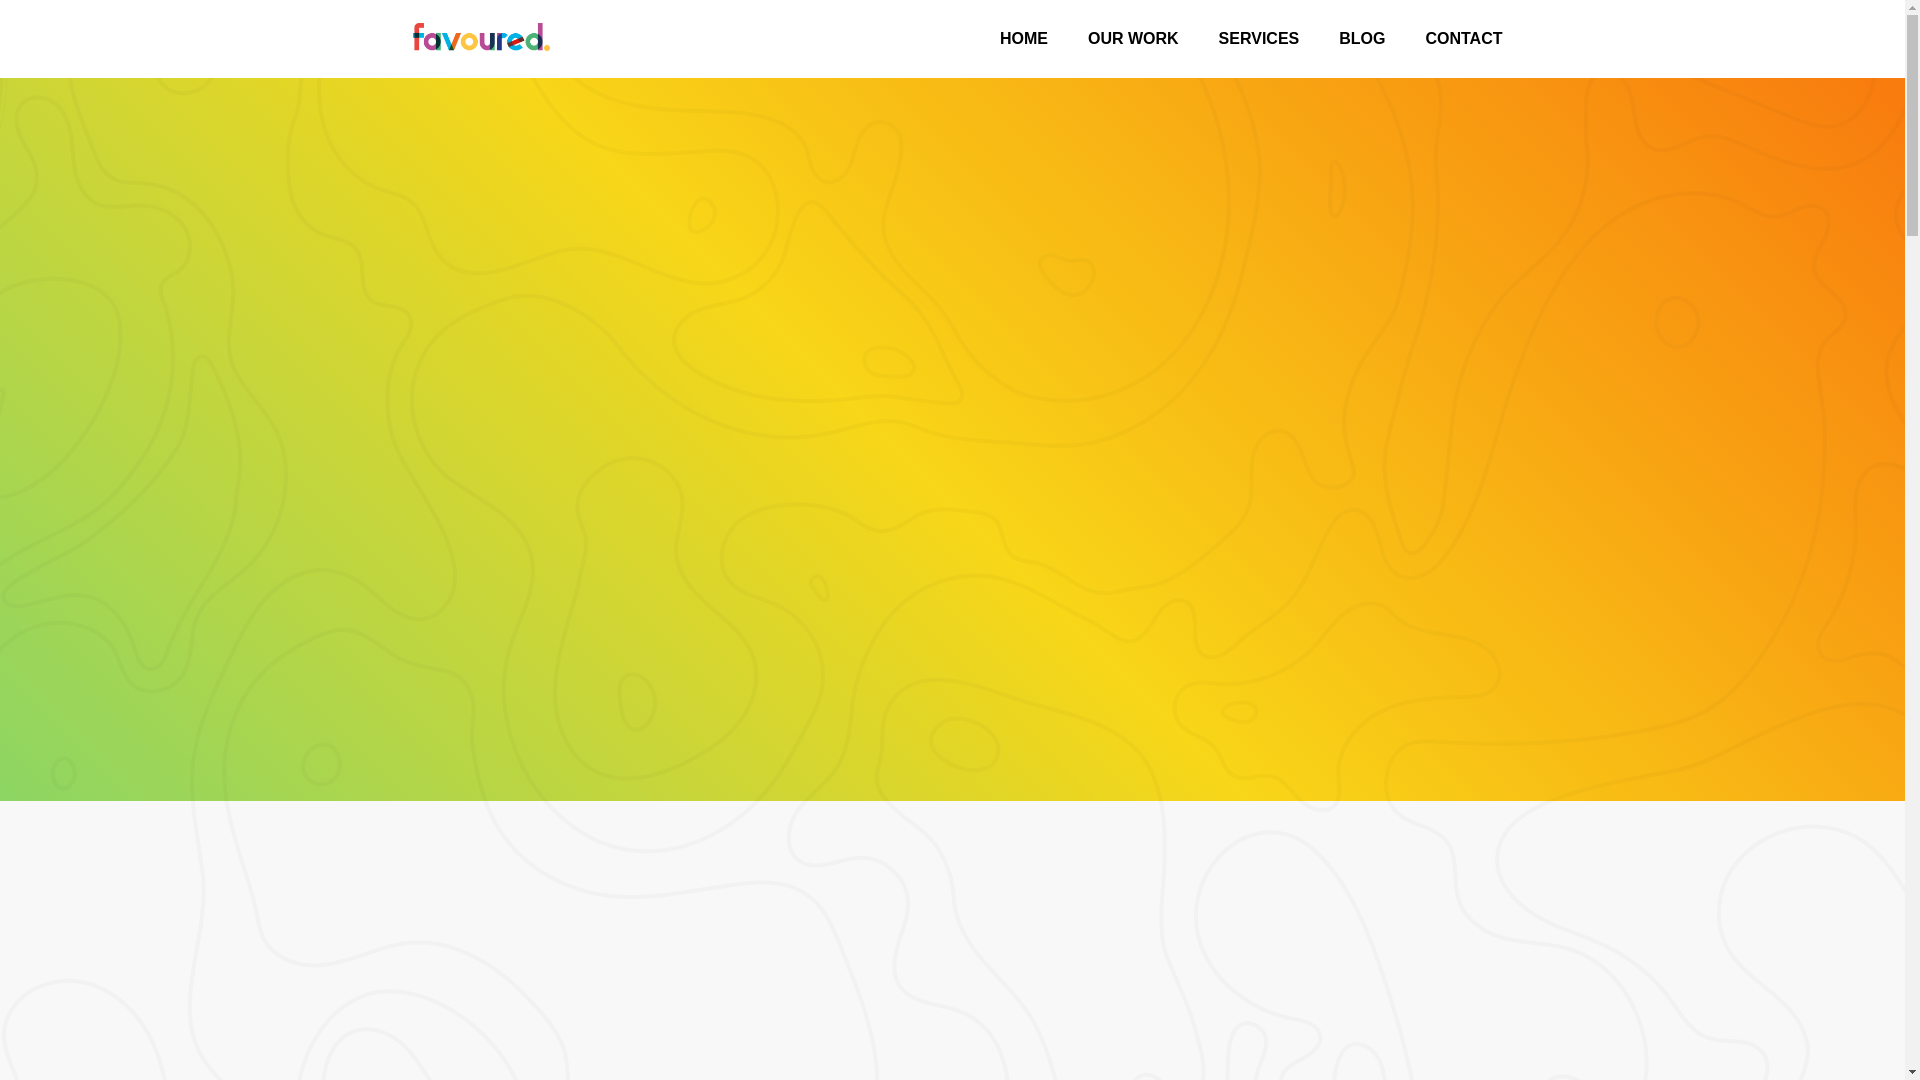 This screenshot has height=1080, width=1920. What do you see at coordinates (1464, 38) in the screenshot?
I see `CONTACT` at bounding box center [1464, 38].